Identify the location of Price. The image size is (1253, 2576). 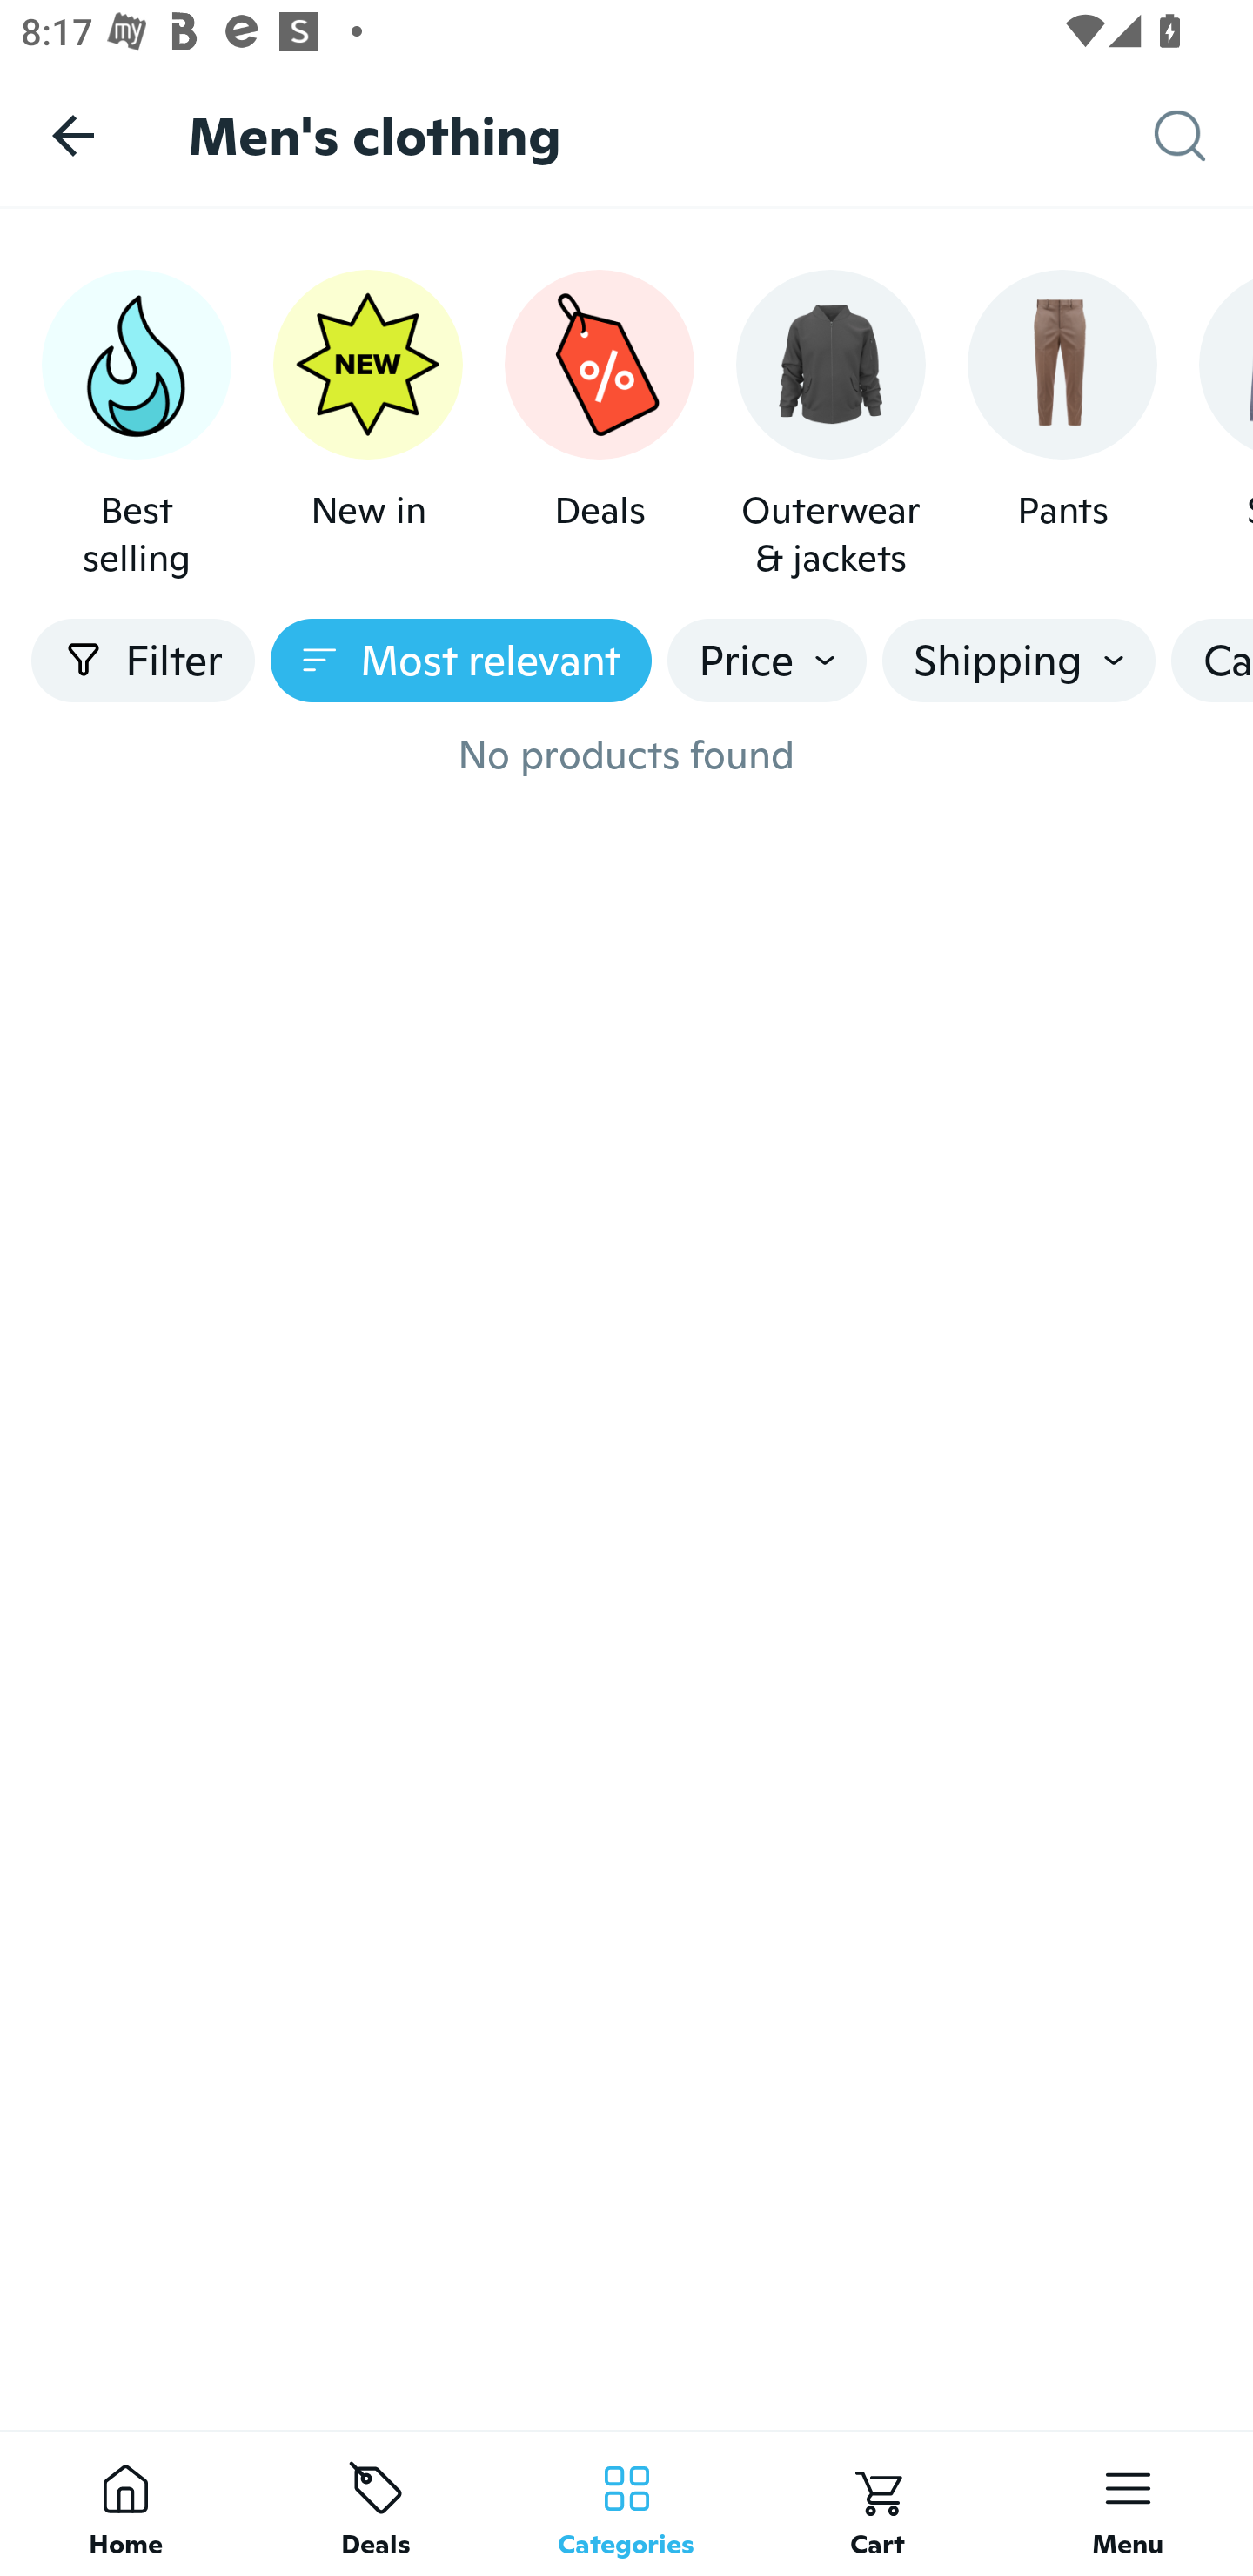
(767, 661).